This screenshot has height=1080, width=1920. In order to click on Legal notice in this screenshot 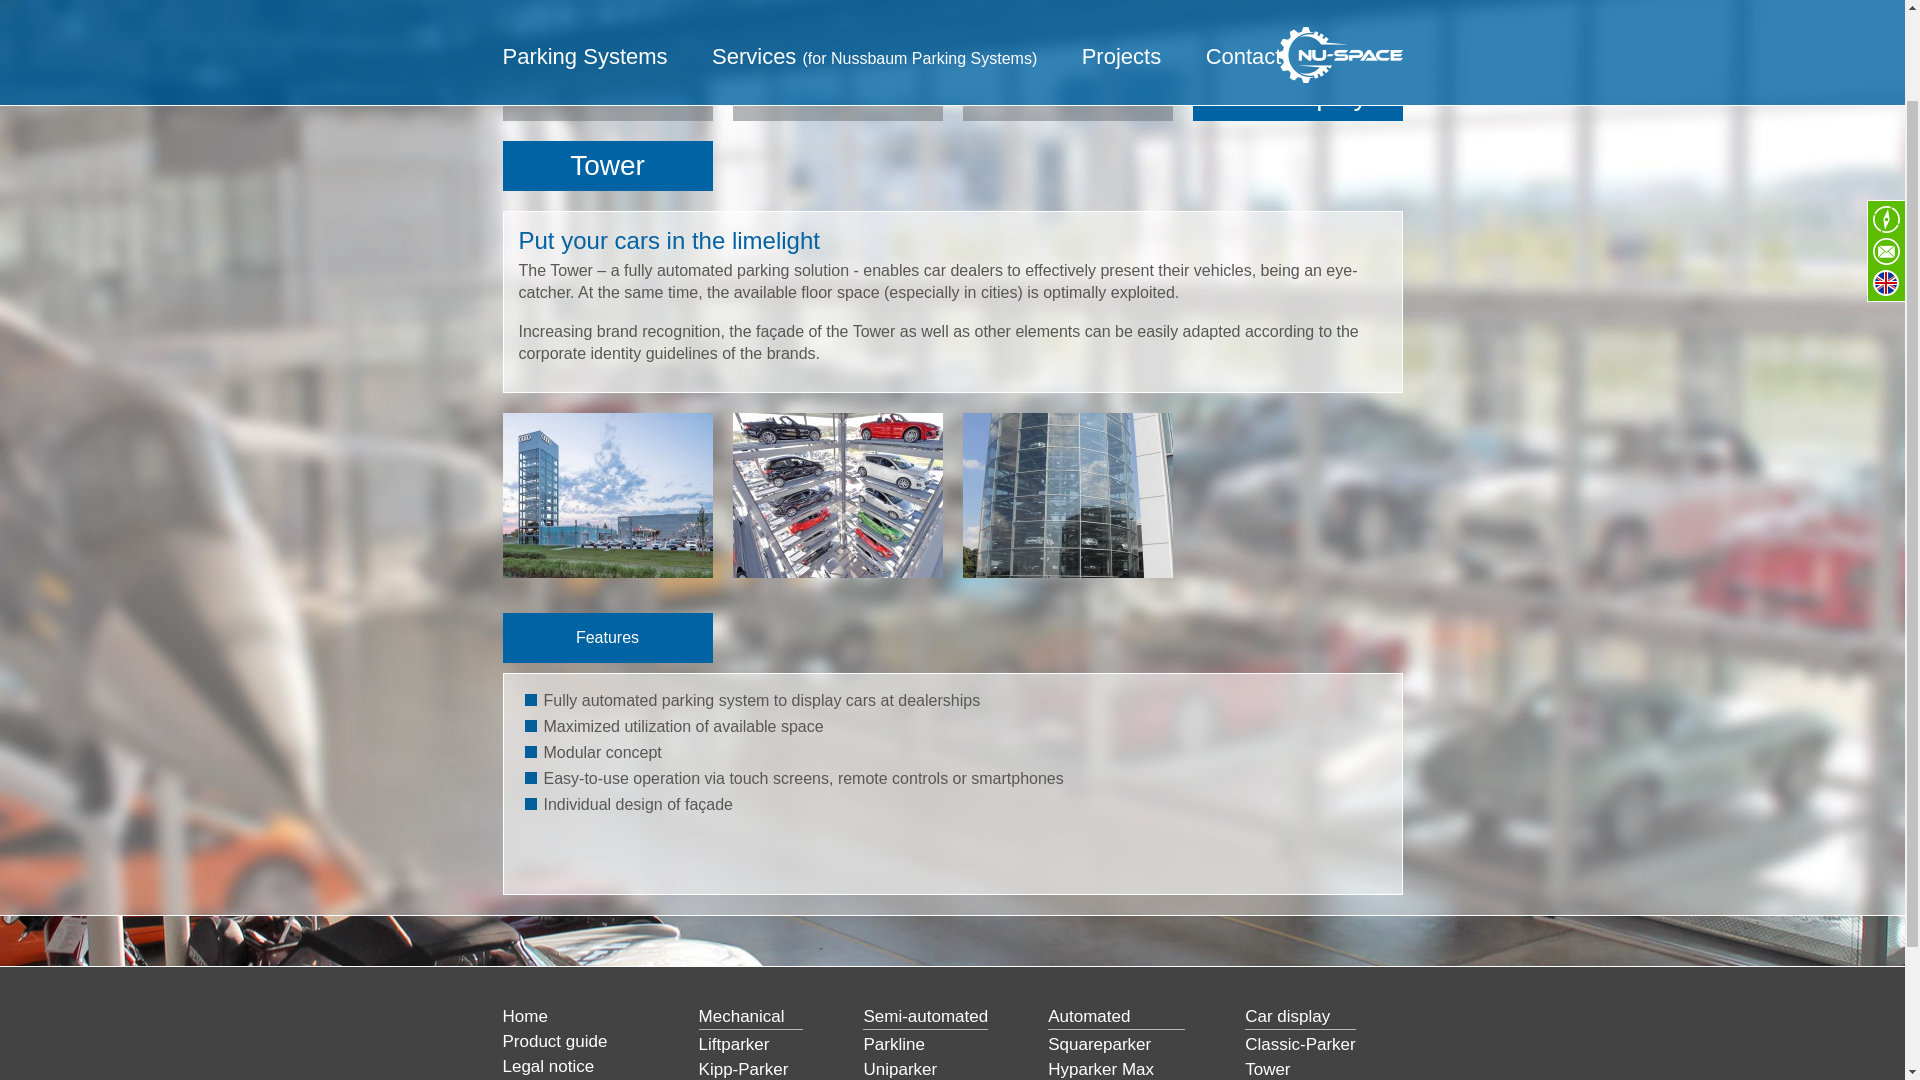, I will do `click(547, 1066)`.